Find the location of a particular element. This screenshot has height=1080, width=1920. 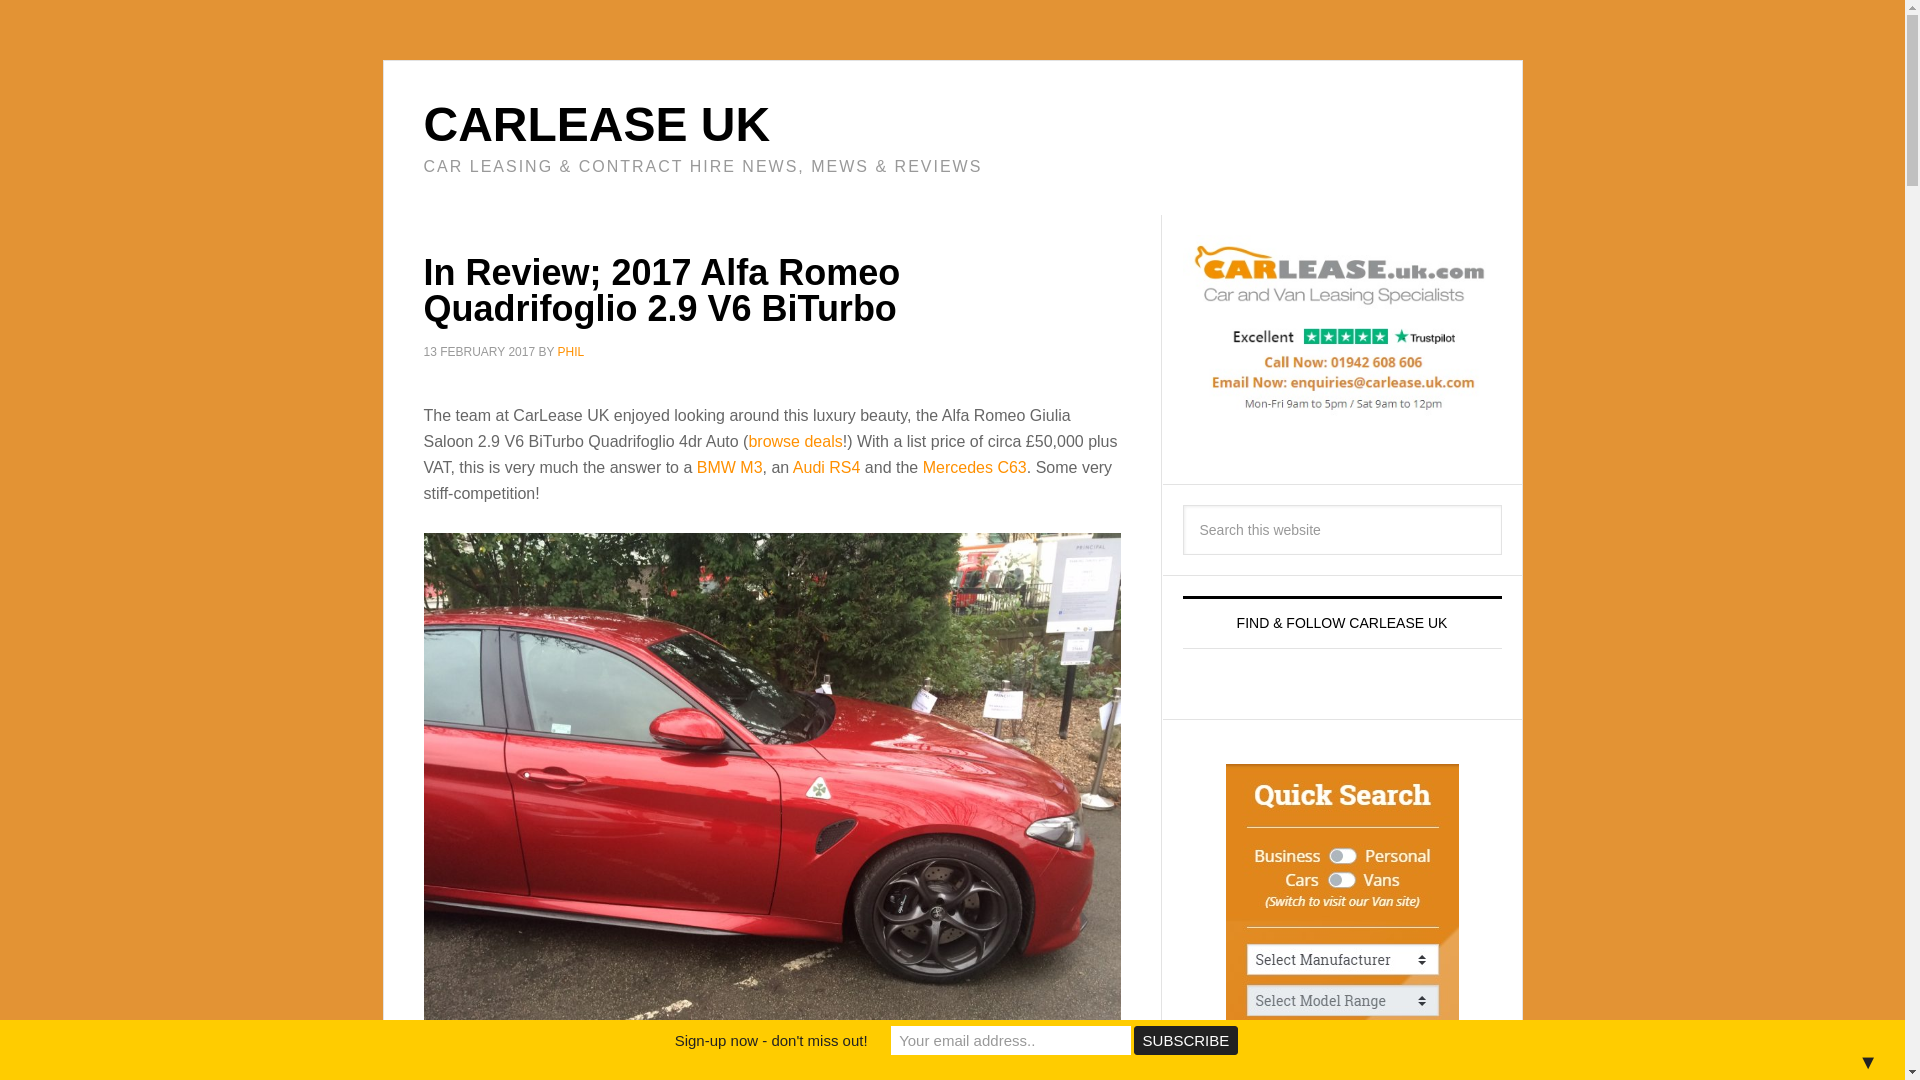

BMW M3 is located at coordinates (729, 466).